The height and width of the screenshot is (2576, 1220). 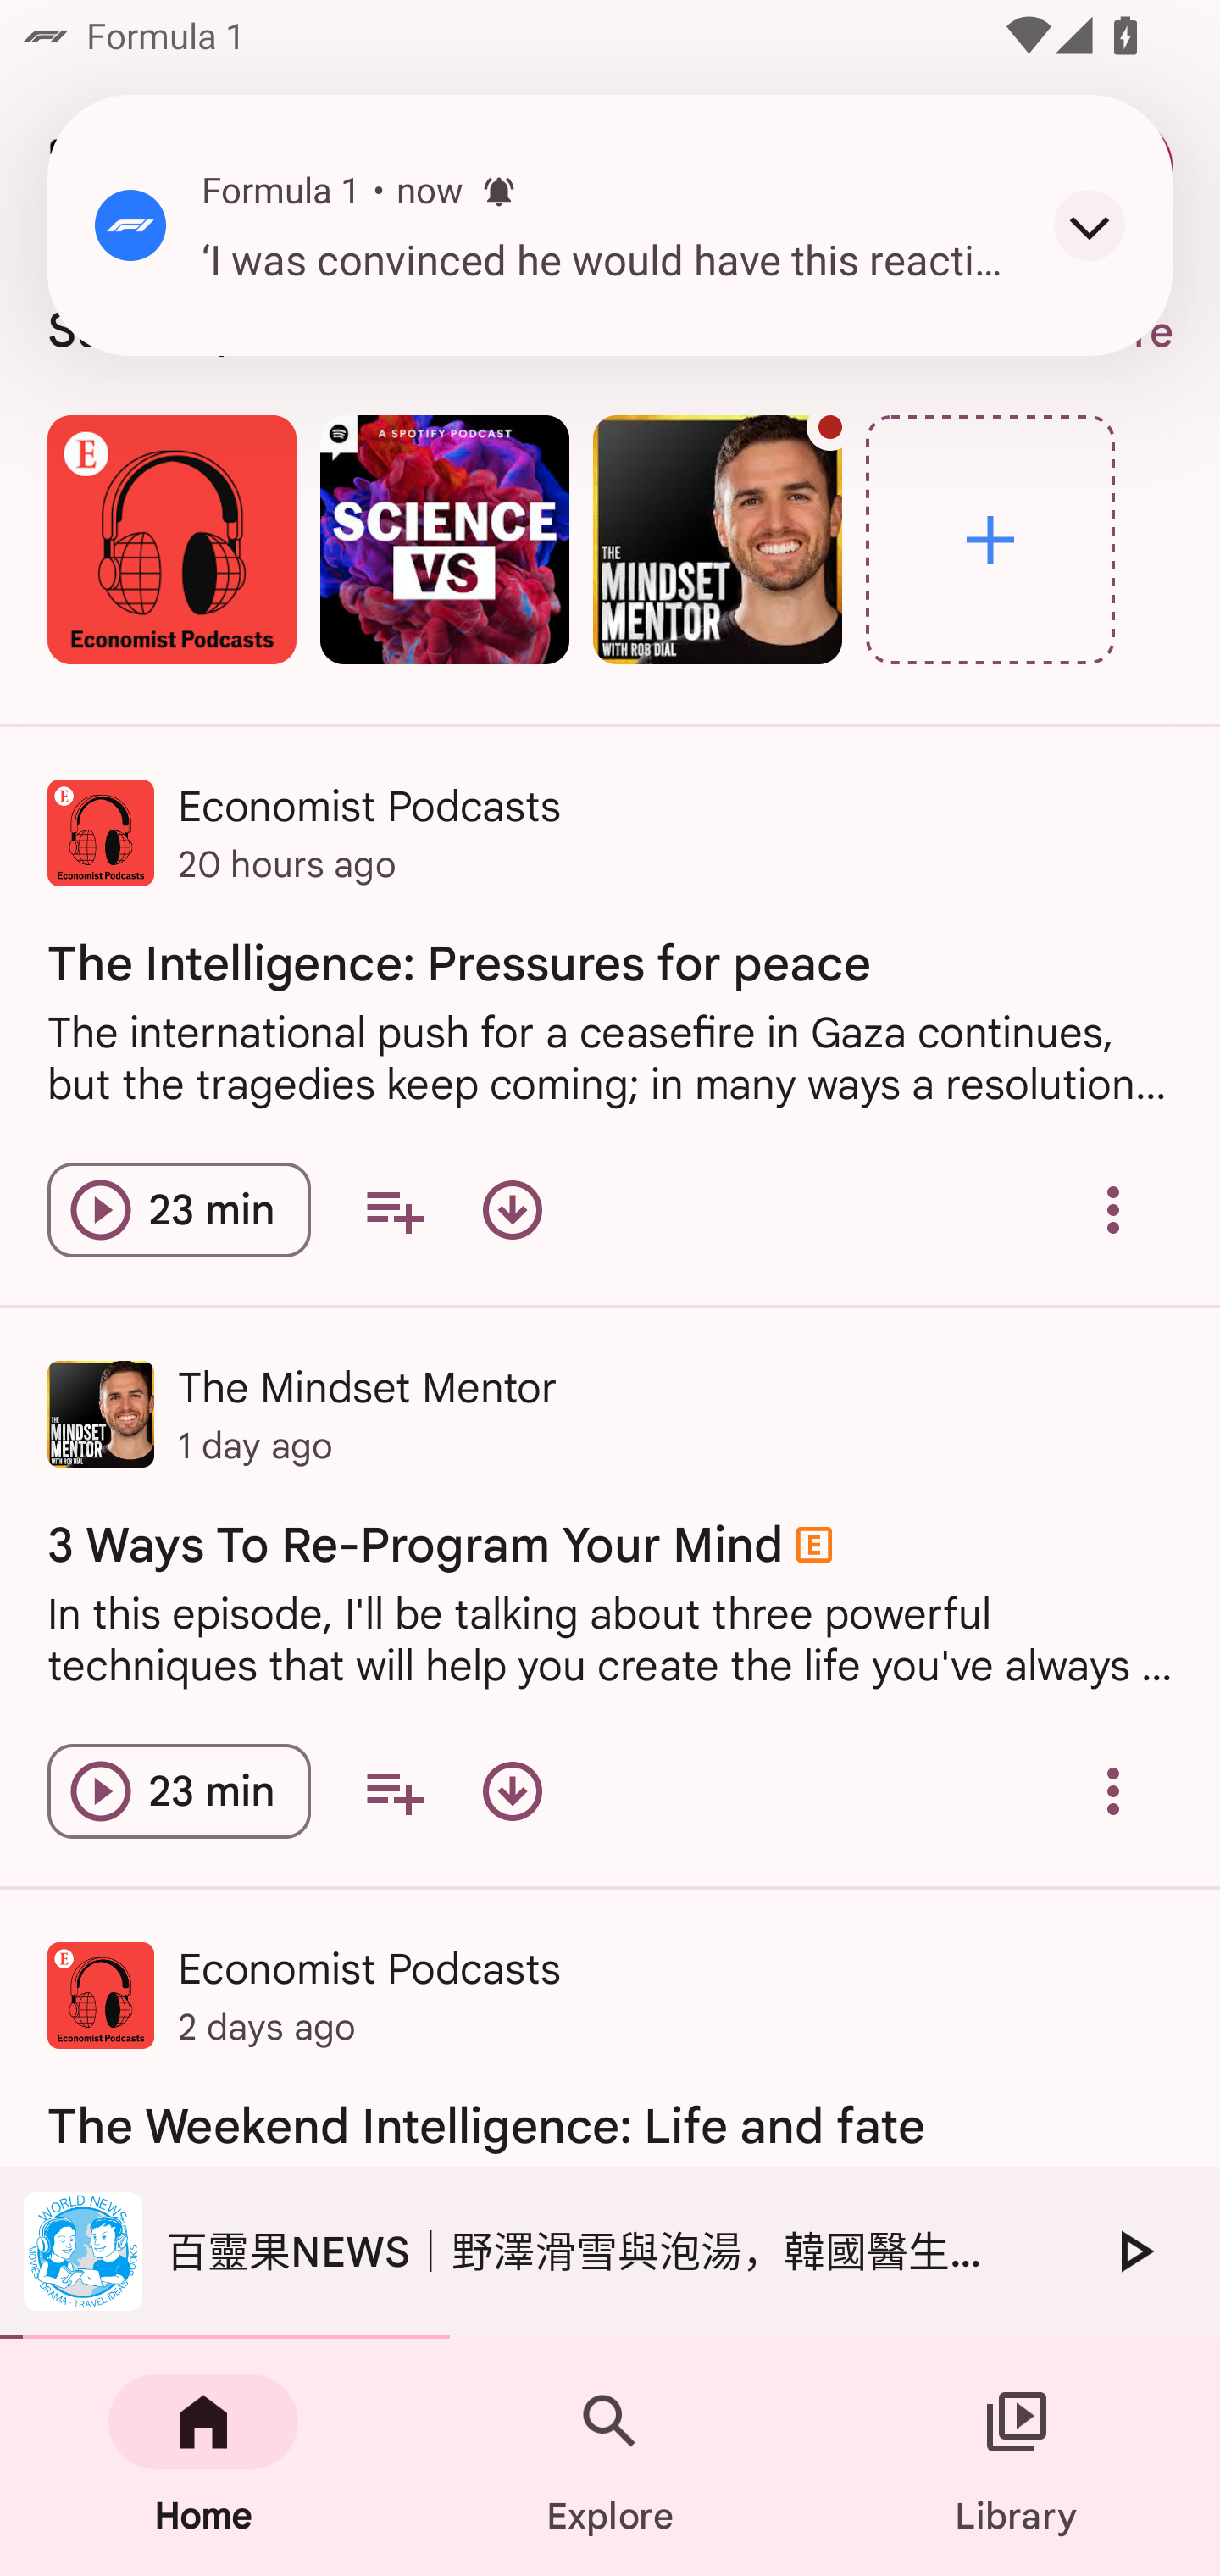 What do you see at coordinates (393, 1208) in the screenshot?
I see `Add to your queue` at bounding box center [393, 1208].